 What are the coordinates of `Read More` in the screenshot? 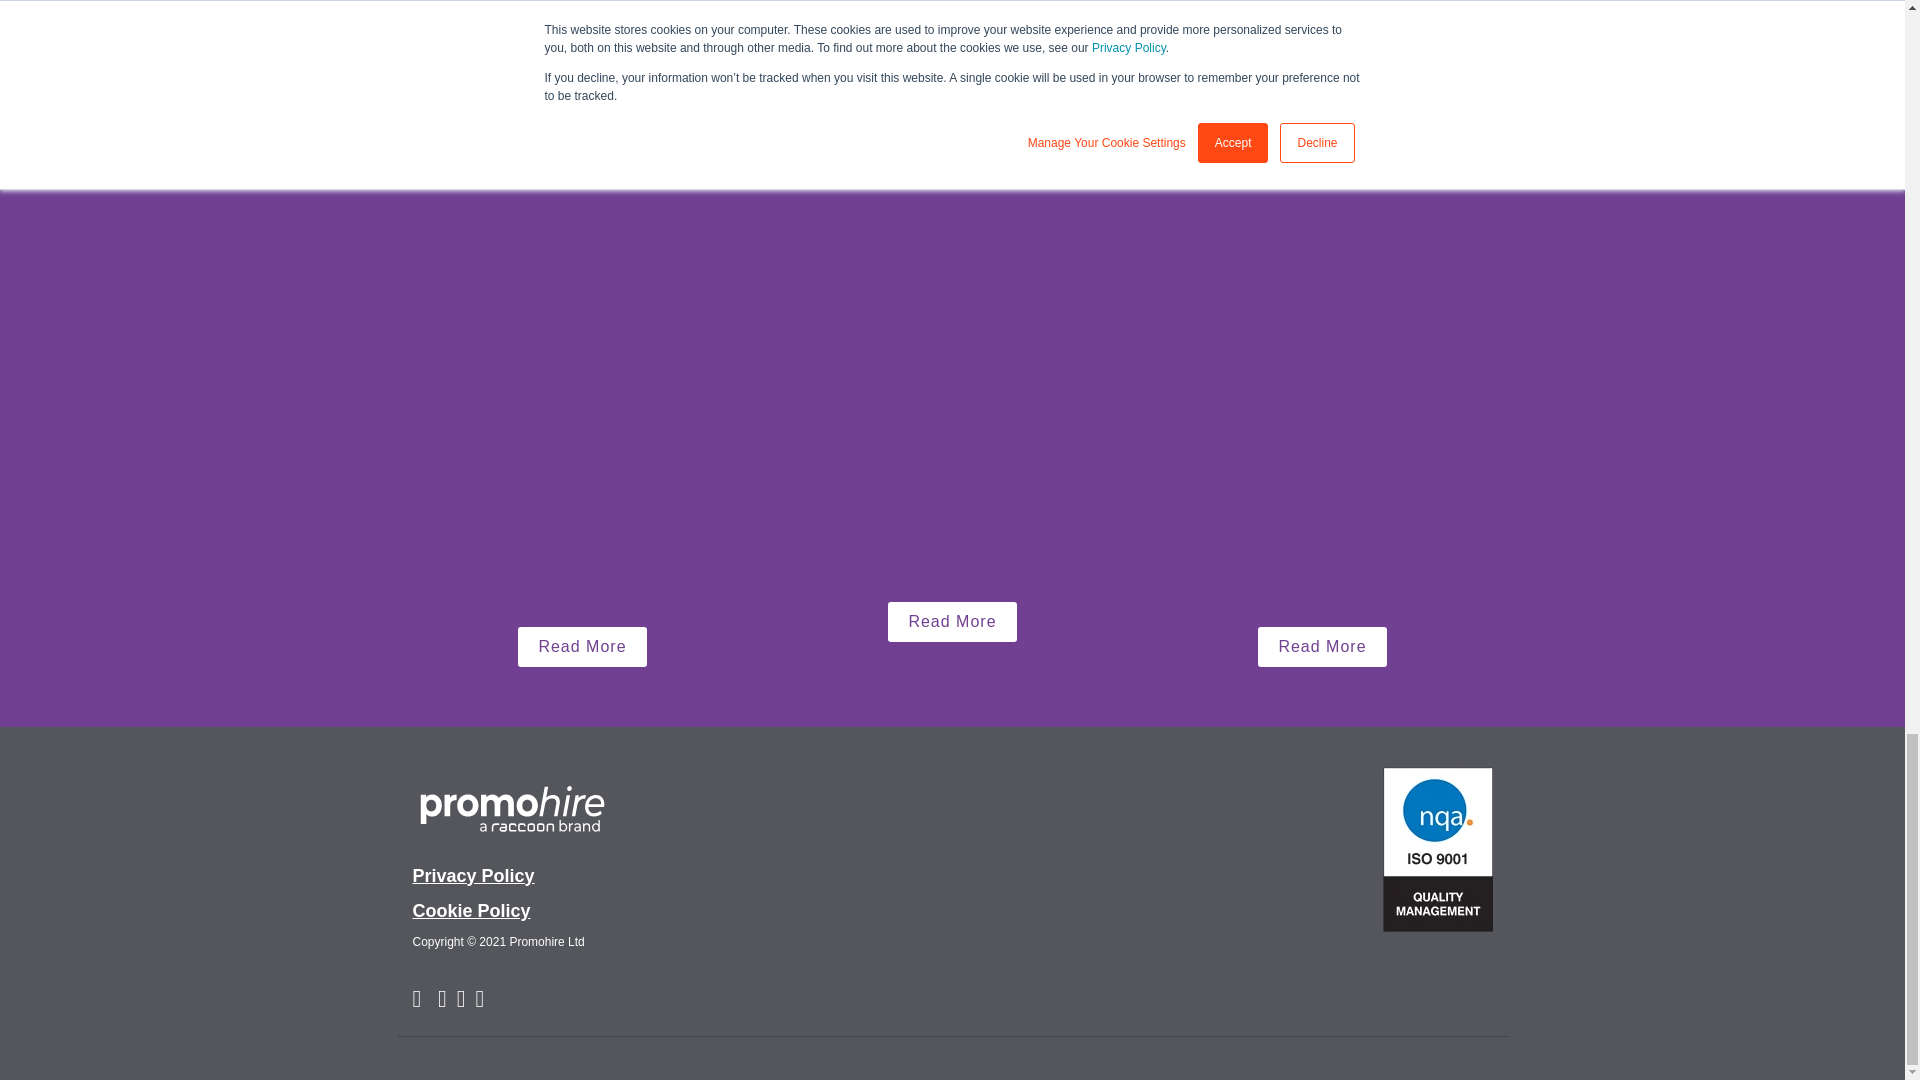 It's located at (1322, 647).